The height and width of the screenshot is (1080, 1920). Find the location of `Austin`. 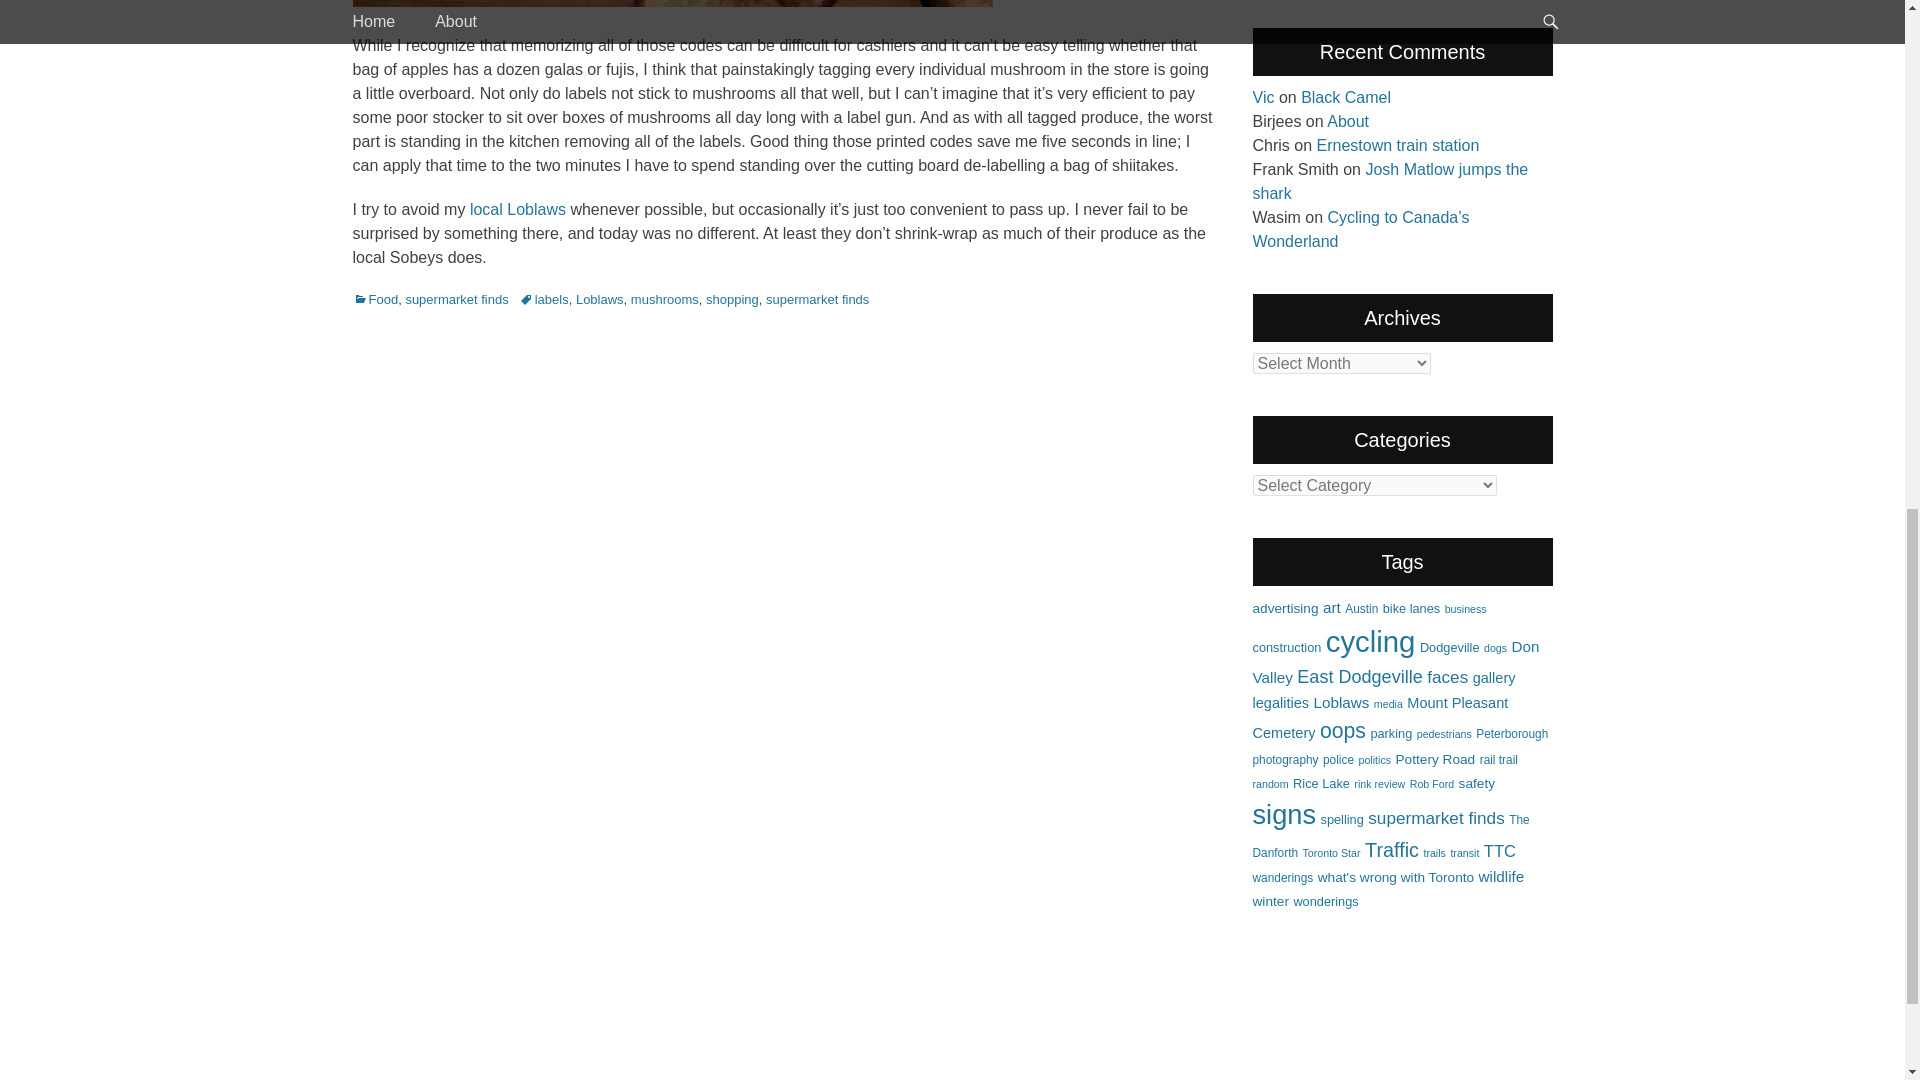

Austin is located at coordinates (1362, 608).